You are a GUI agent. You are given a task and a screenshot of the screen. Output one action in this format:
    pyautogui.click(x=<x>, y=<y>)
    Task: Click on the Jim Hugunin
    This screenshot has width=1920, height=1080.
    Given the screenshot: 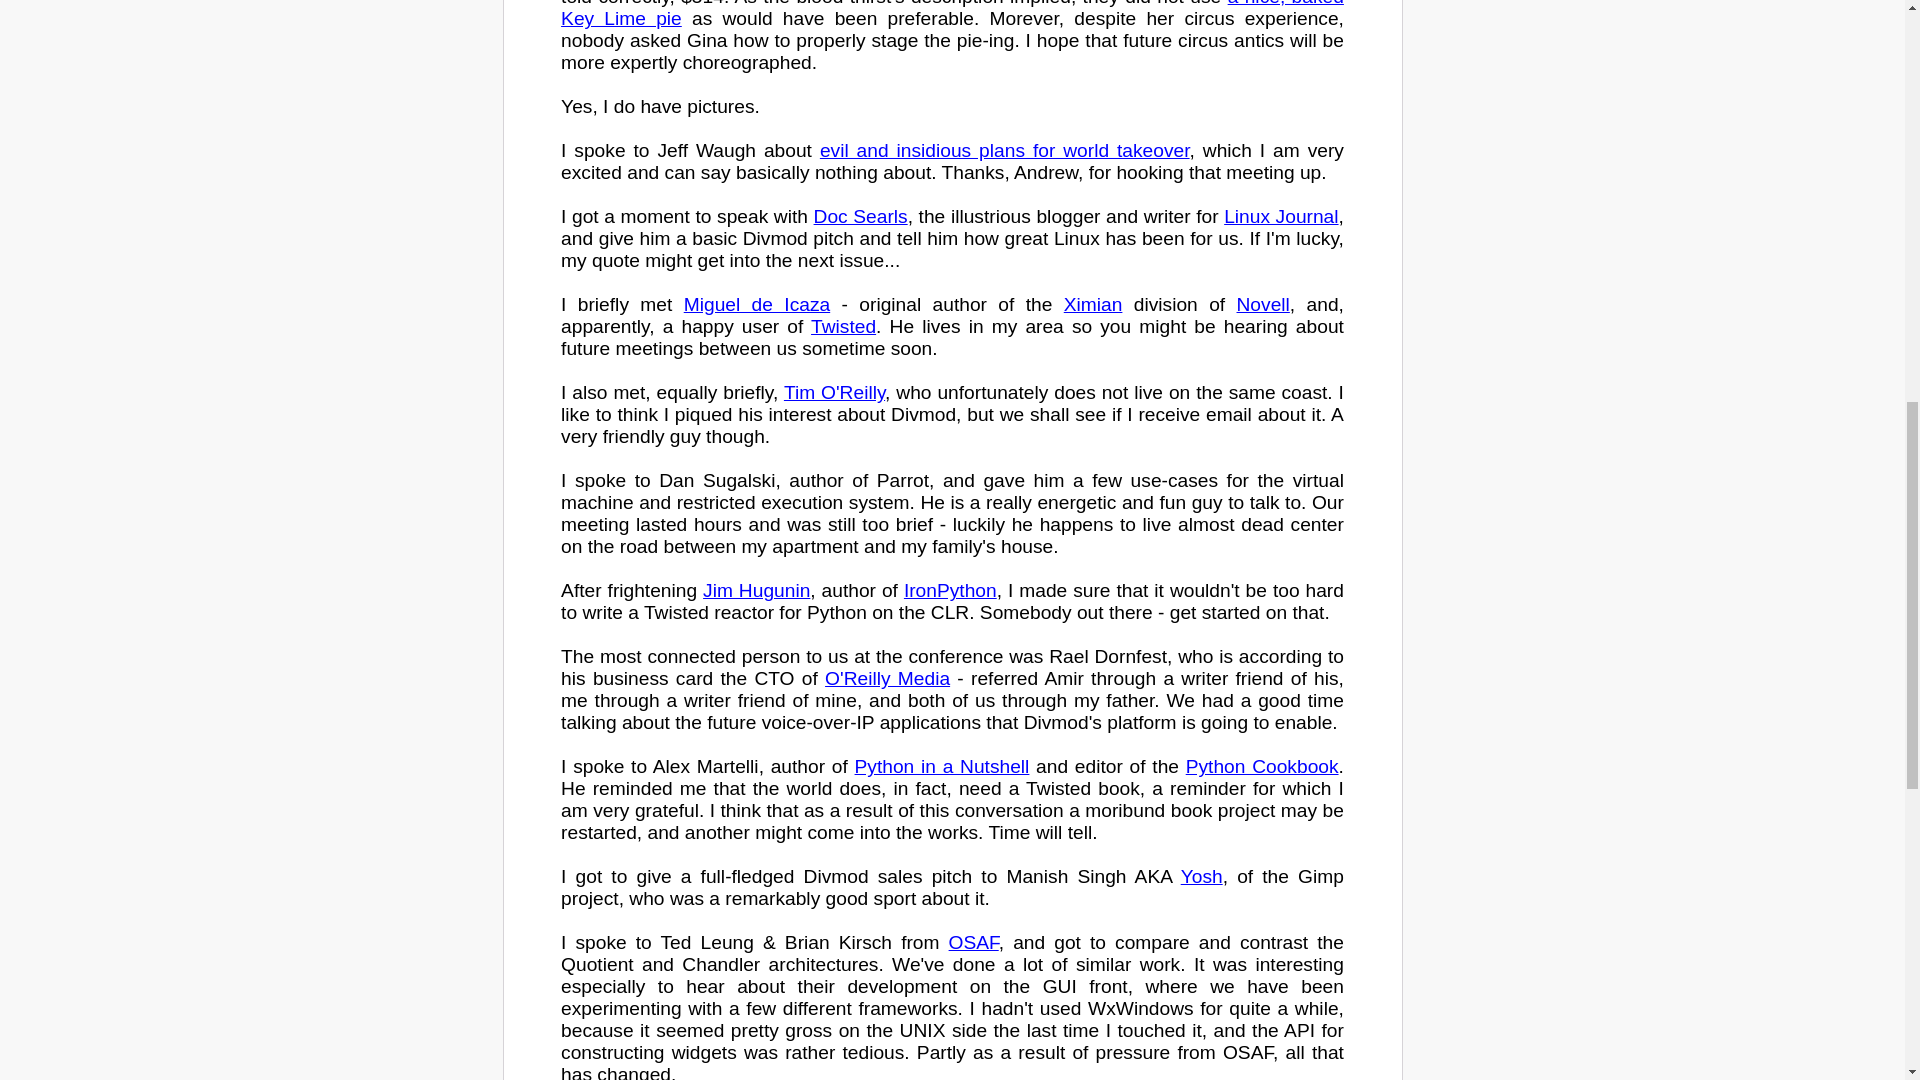 What is the action you would take?
    pyautogui.click(x=756, y=590)
    